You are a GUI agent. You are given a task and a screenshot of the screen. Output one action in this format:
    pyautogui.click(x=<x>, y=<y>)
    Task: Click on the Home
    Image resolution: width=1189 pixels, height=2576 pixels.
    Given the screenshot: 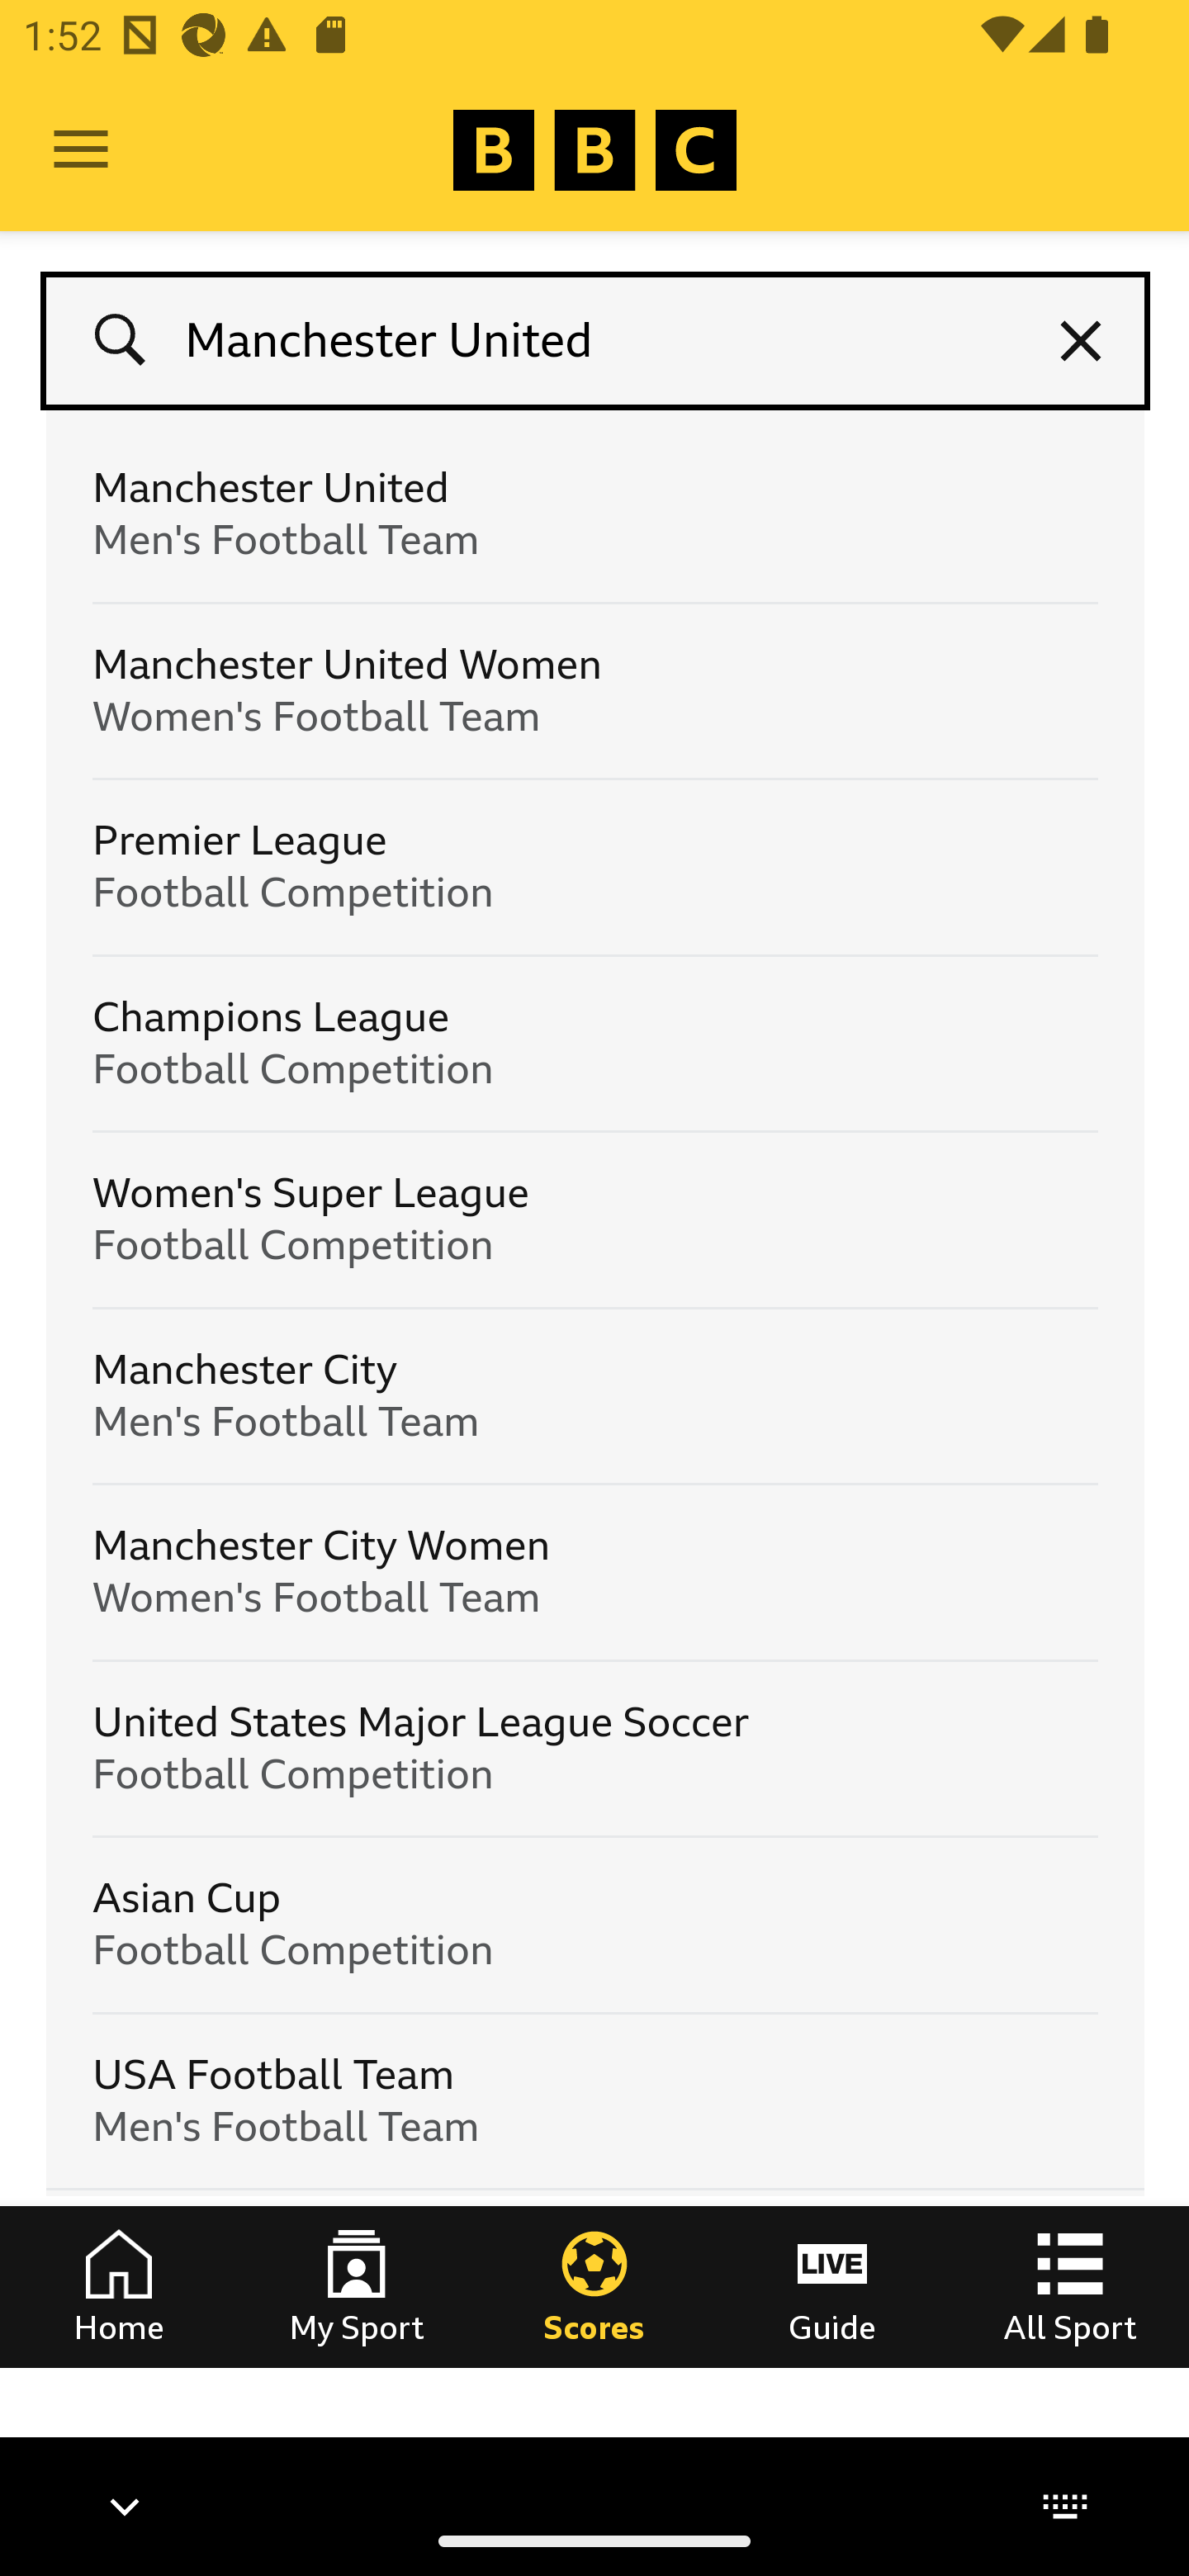 What is the action you would take?
    pyautogui.click(x=119, y=2285)
    